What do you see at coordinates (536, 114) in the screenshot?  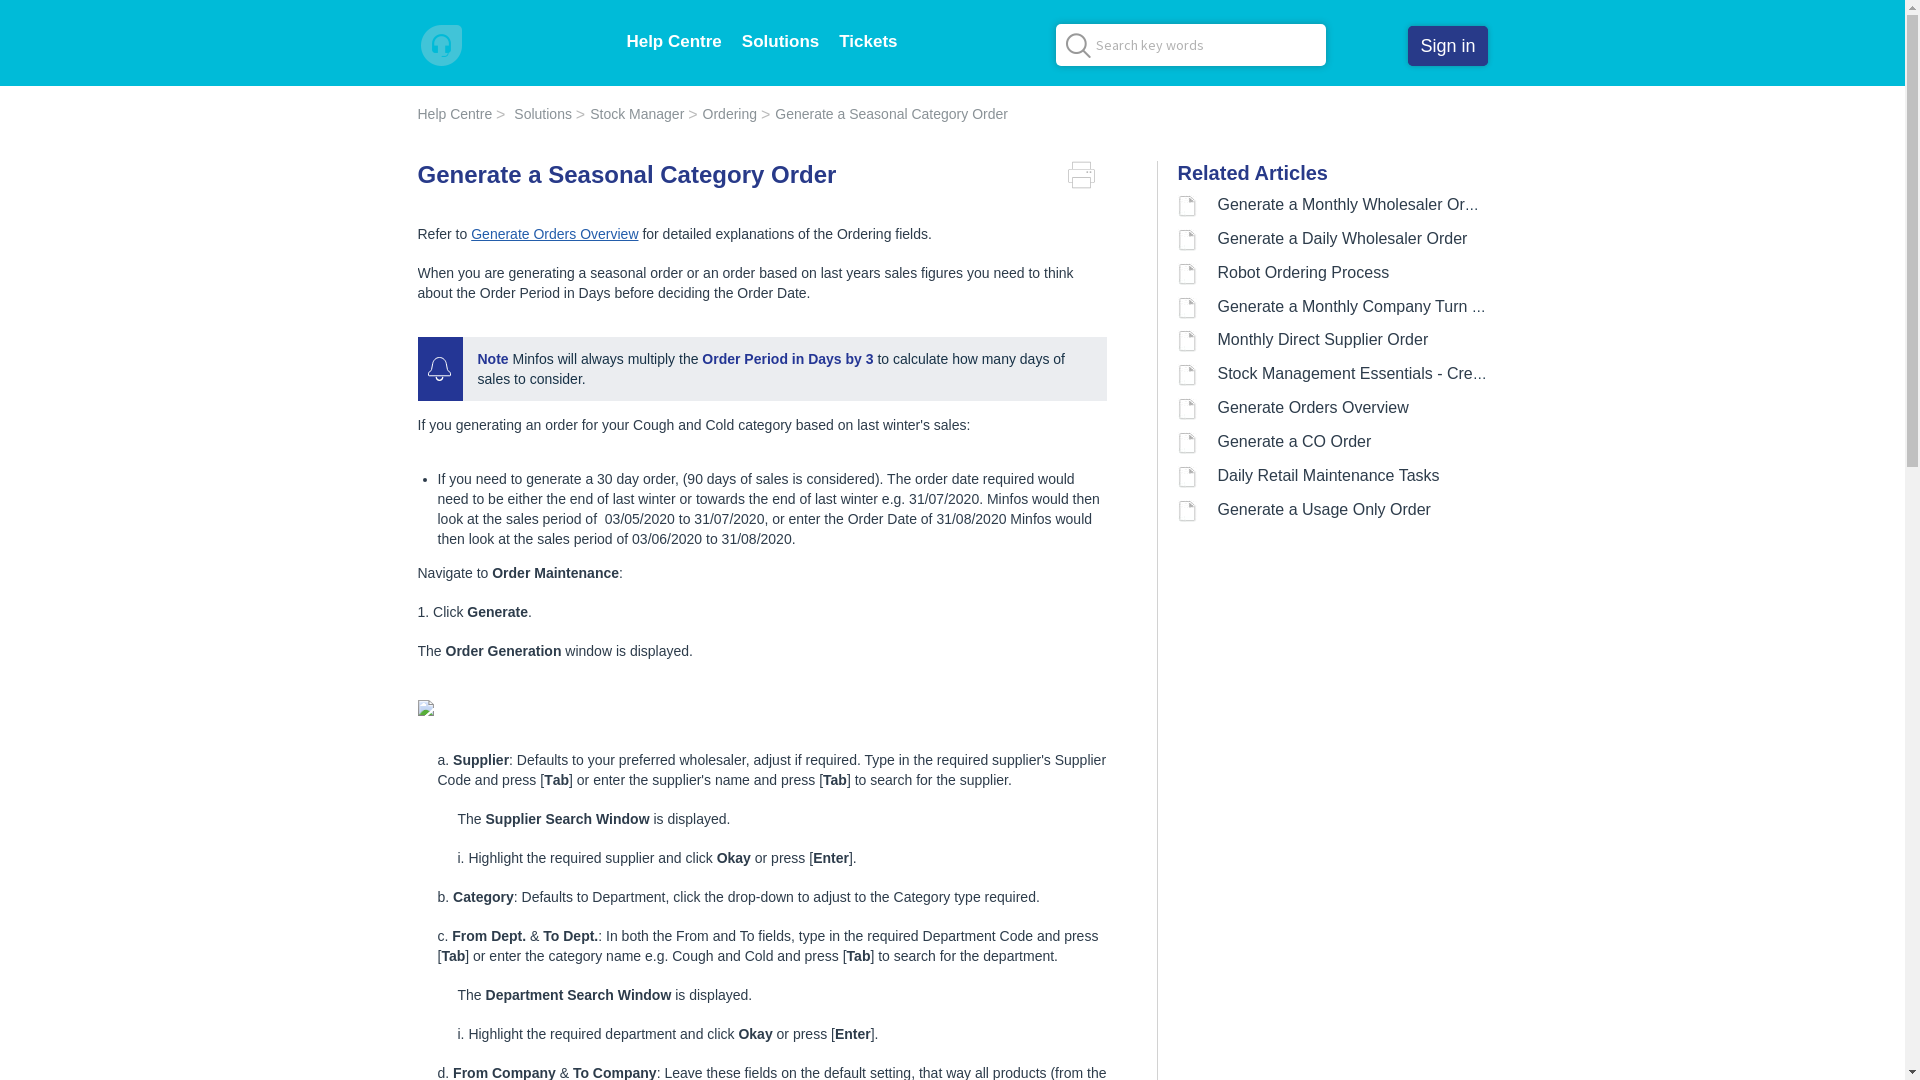 I see `Solutions` at bounding box center [536, 114].